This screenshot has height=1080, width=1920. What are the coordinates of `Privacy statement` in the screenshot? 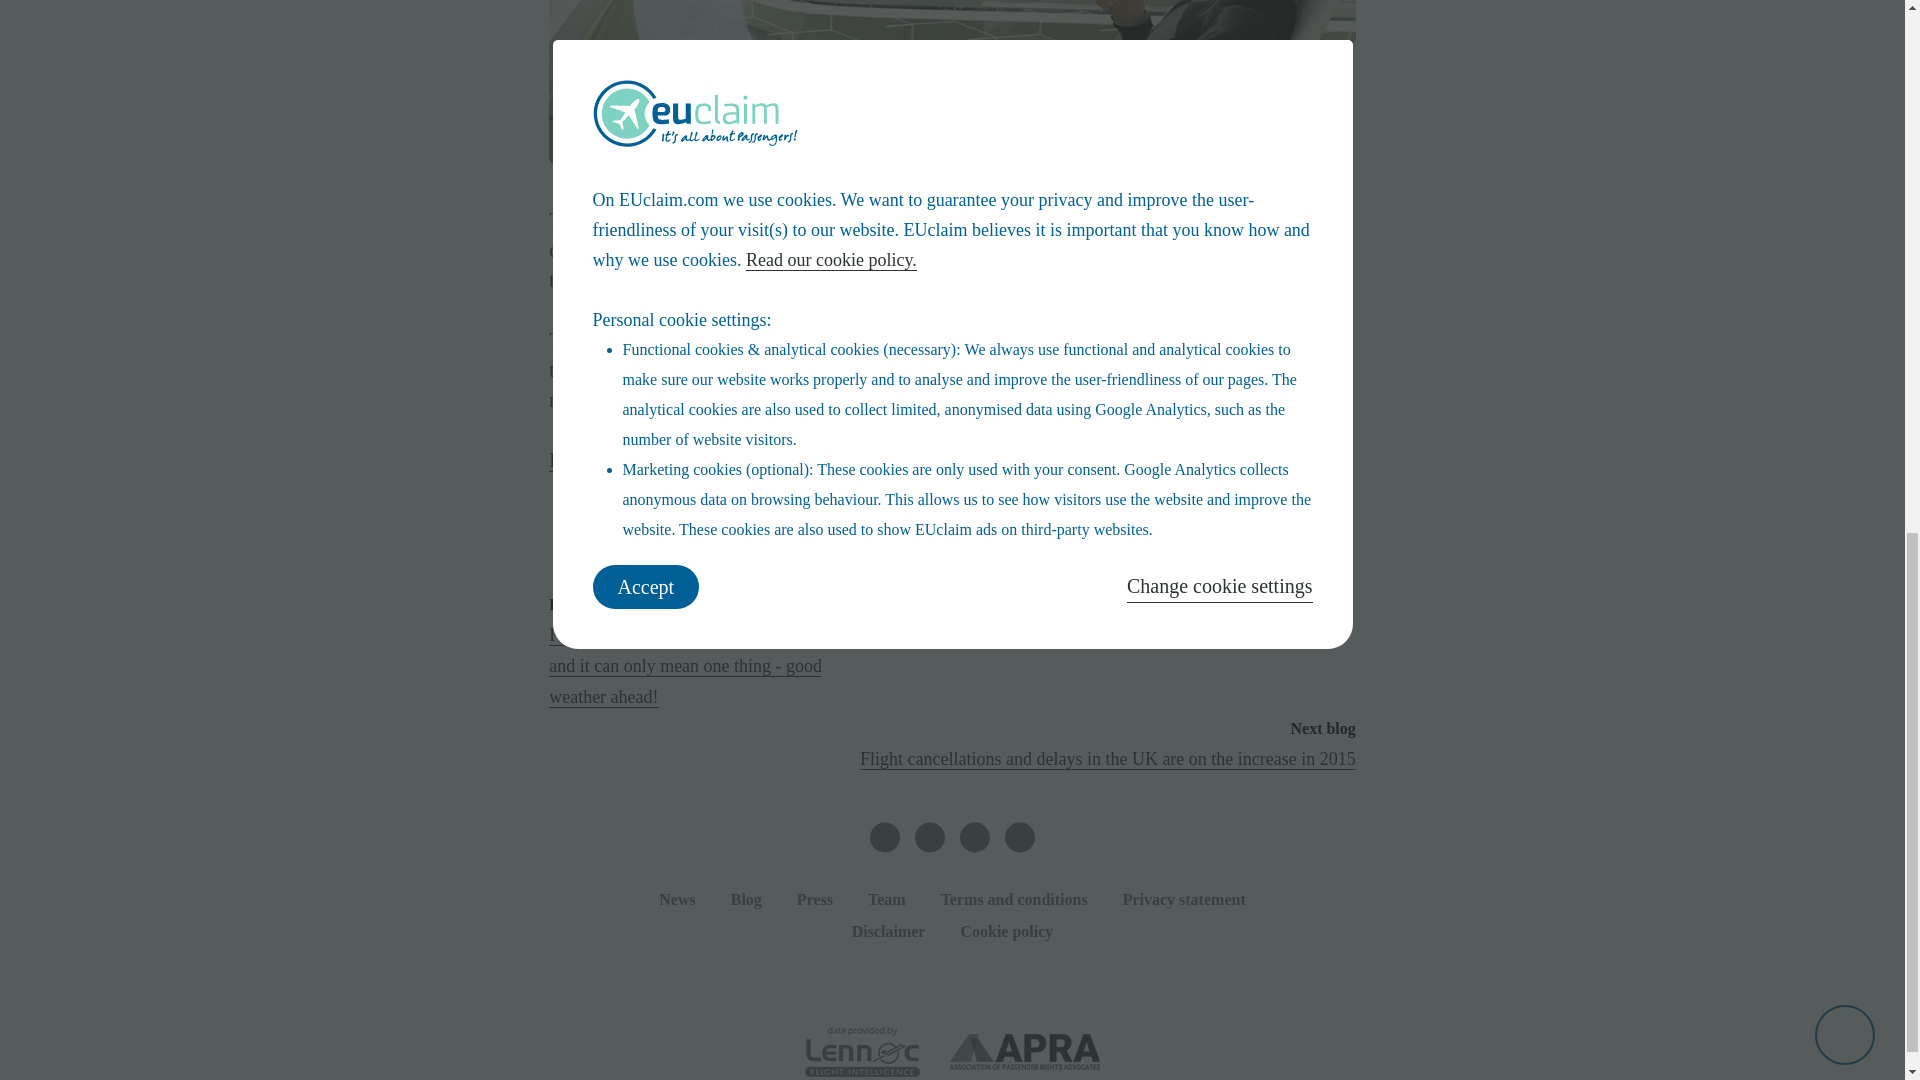 It's located at (1184, 900).